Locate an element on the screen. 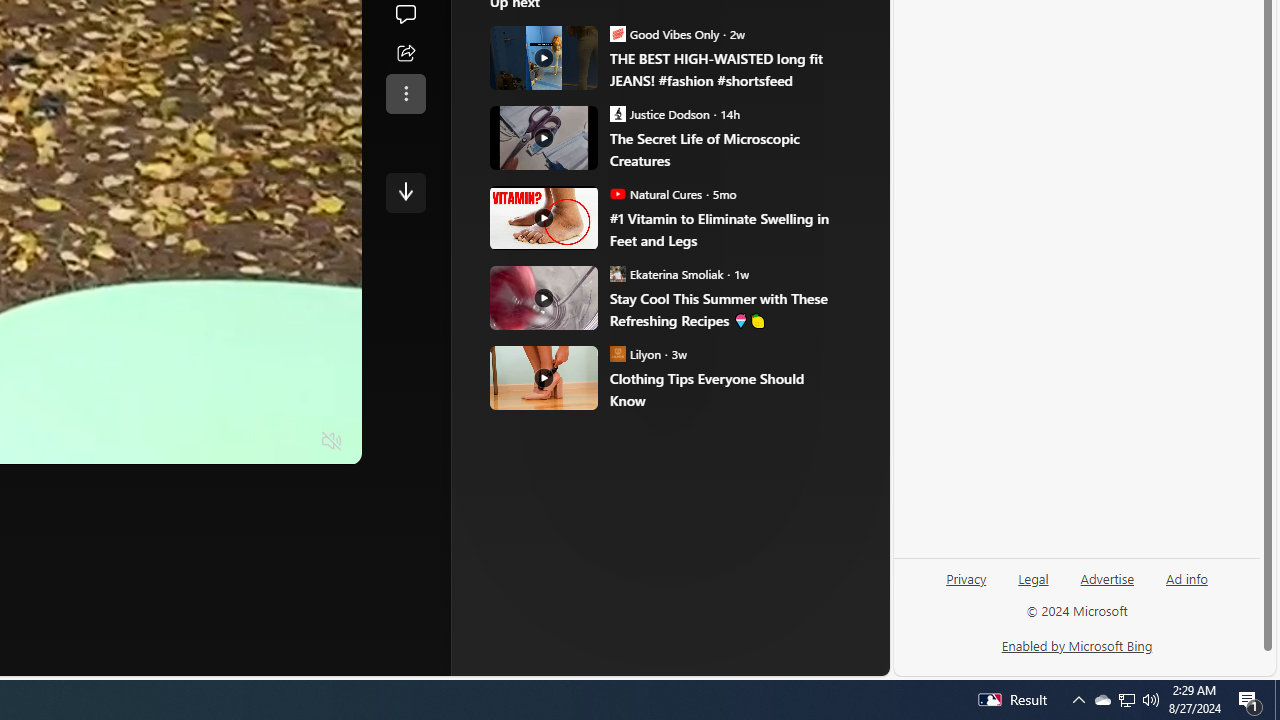 This screenshot has height=720, width=1280. #1 Vitamin to Eliminate Swelling in Feet and Legs is located at coordinates (726, 230).